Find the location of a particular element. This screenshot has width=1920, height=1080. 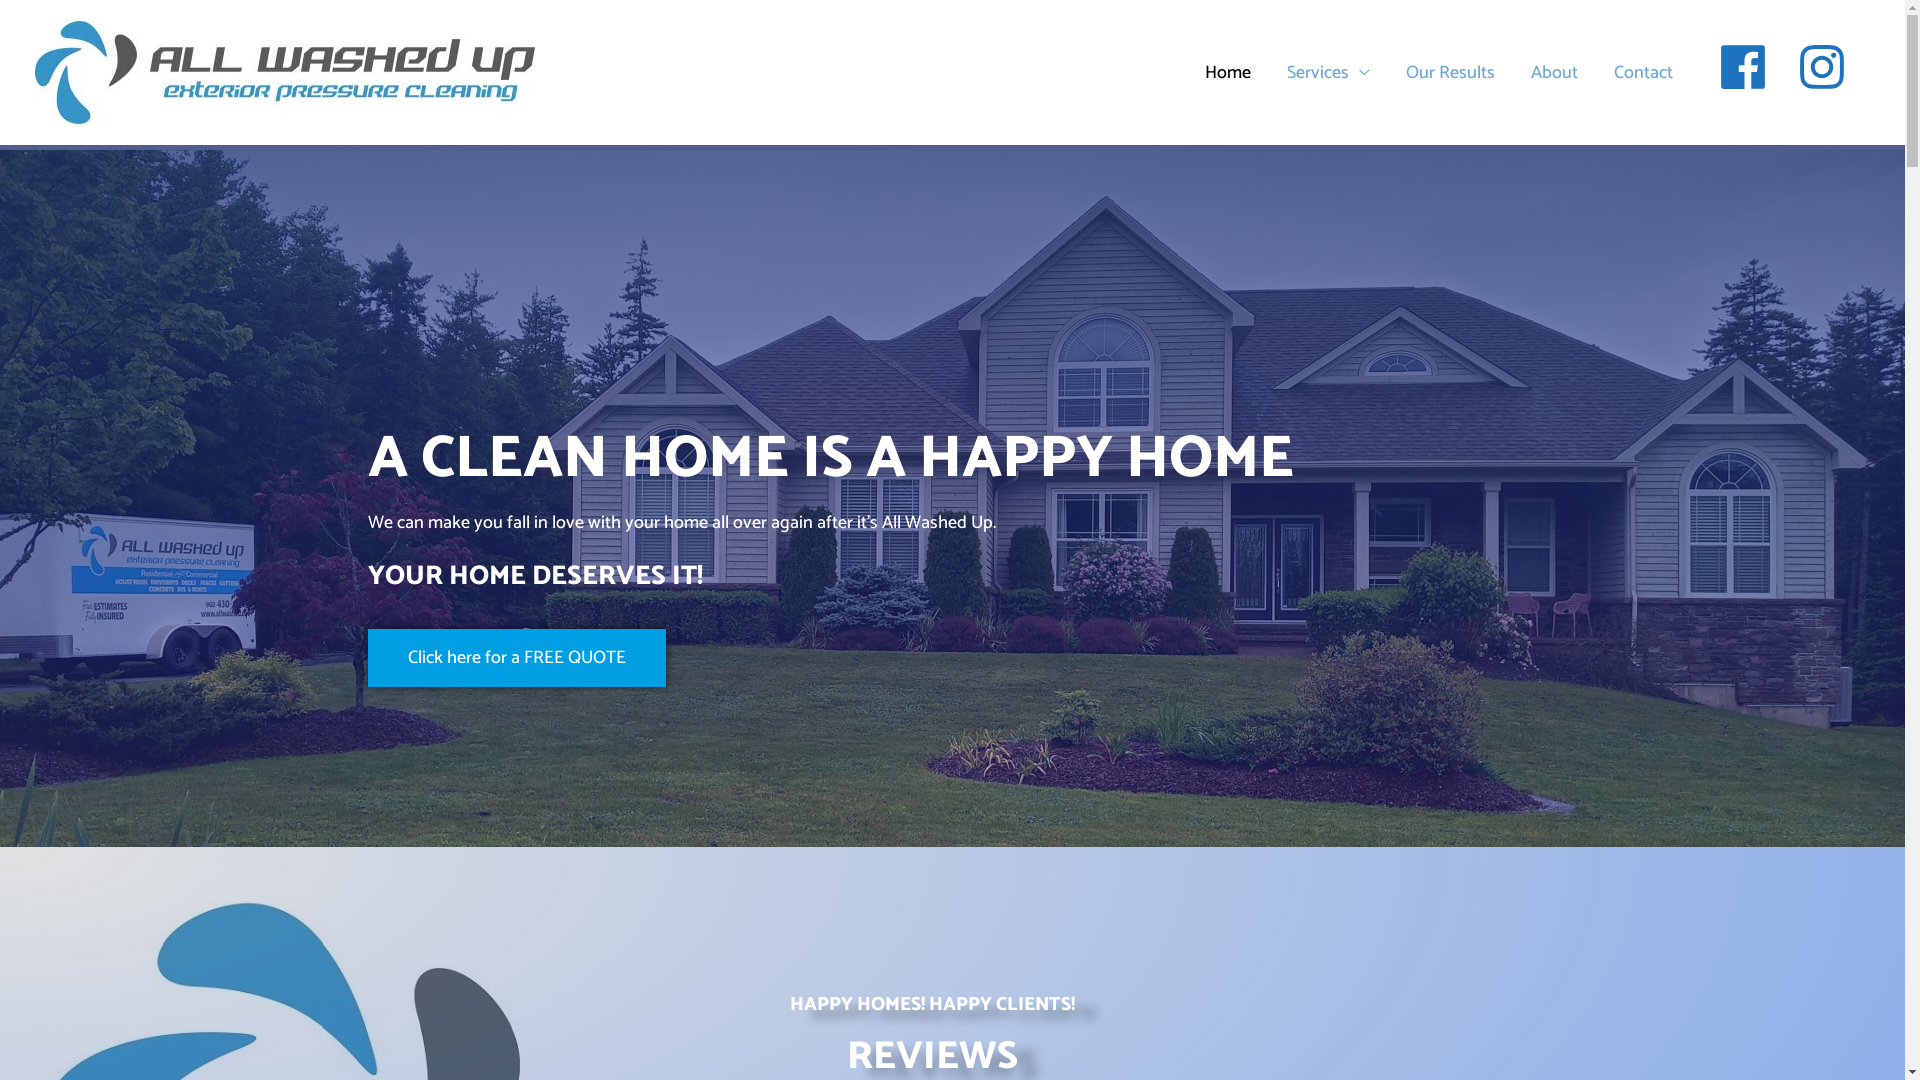

About is located at coordinates (1554, 72).